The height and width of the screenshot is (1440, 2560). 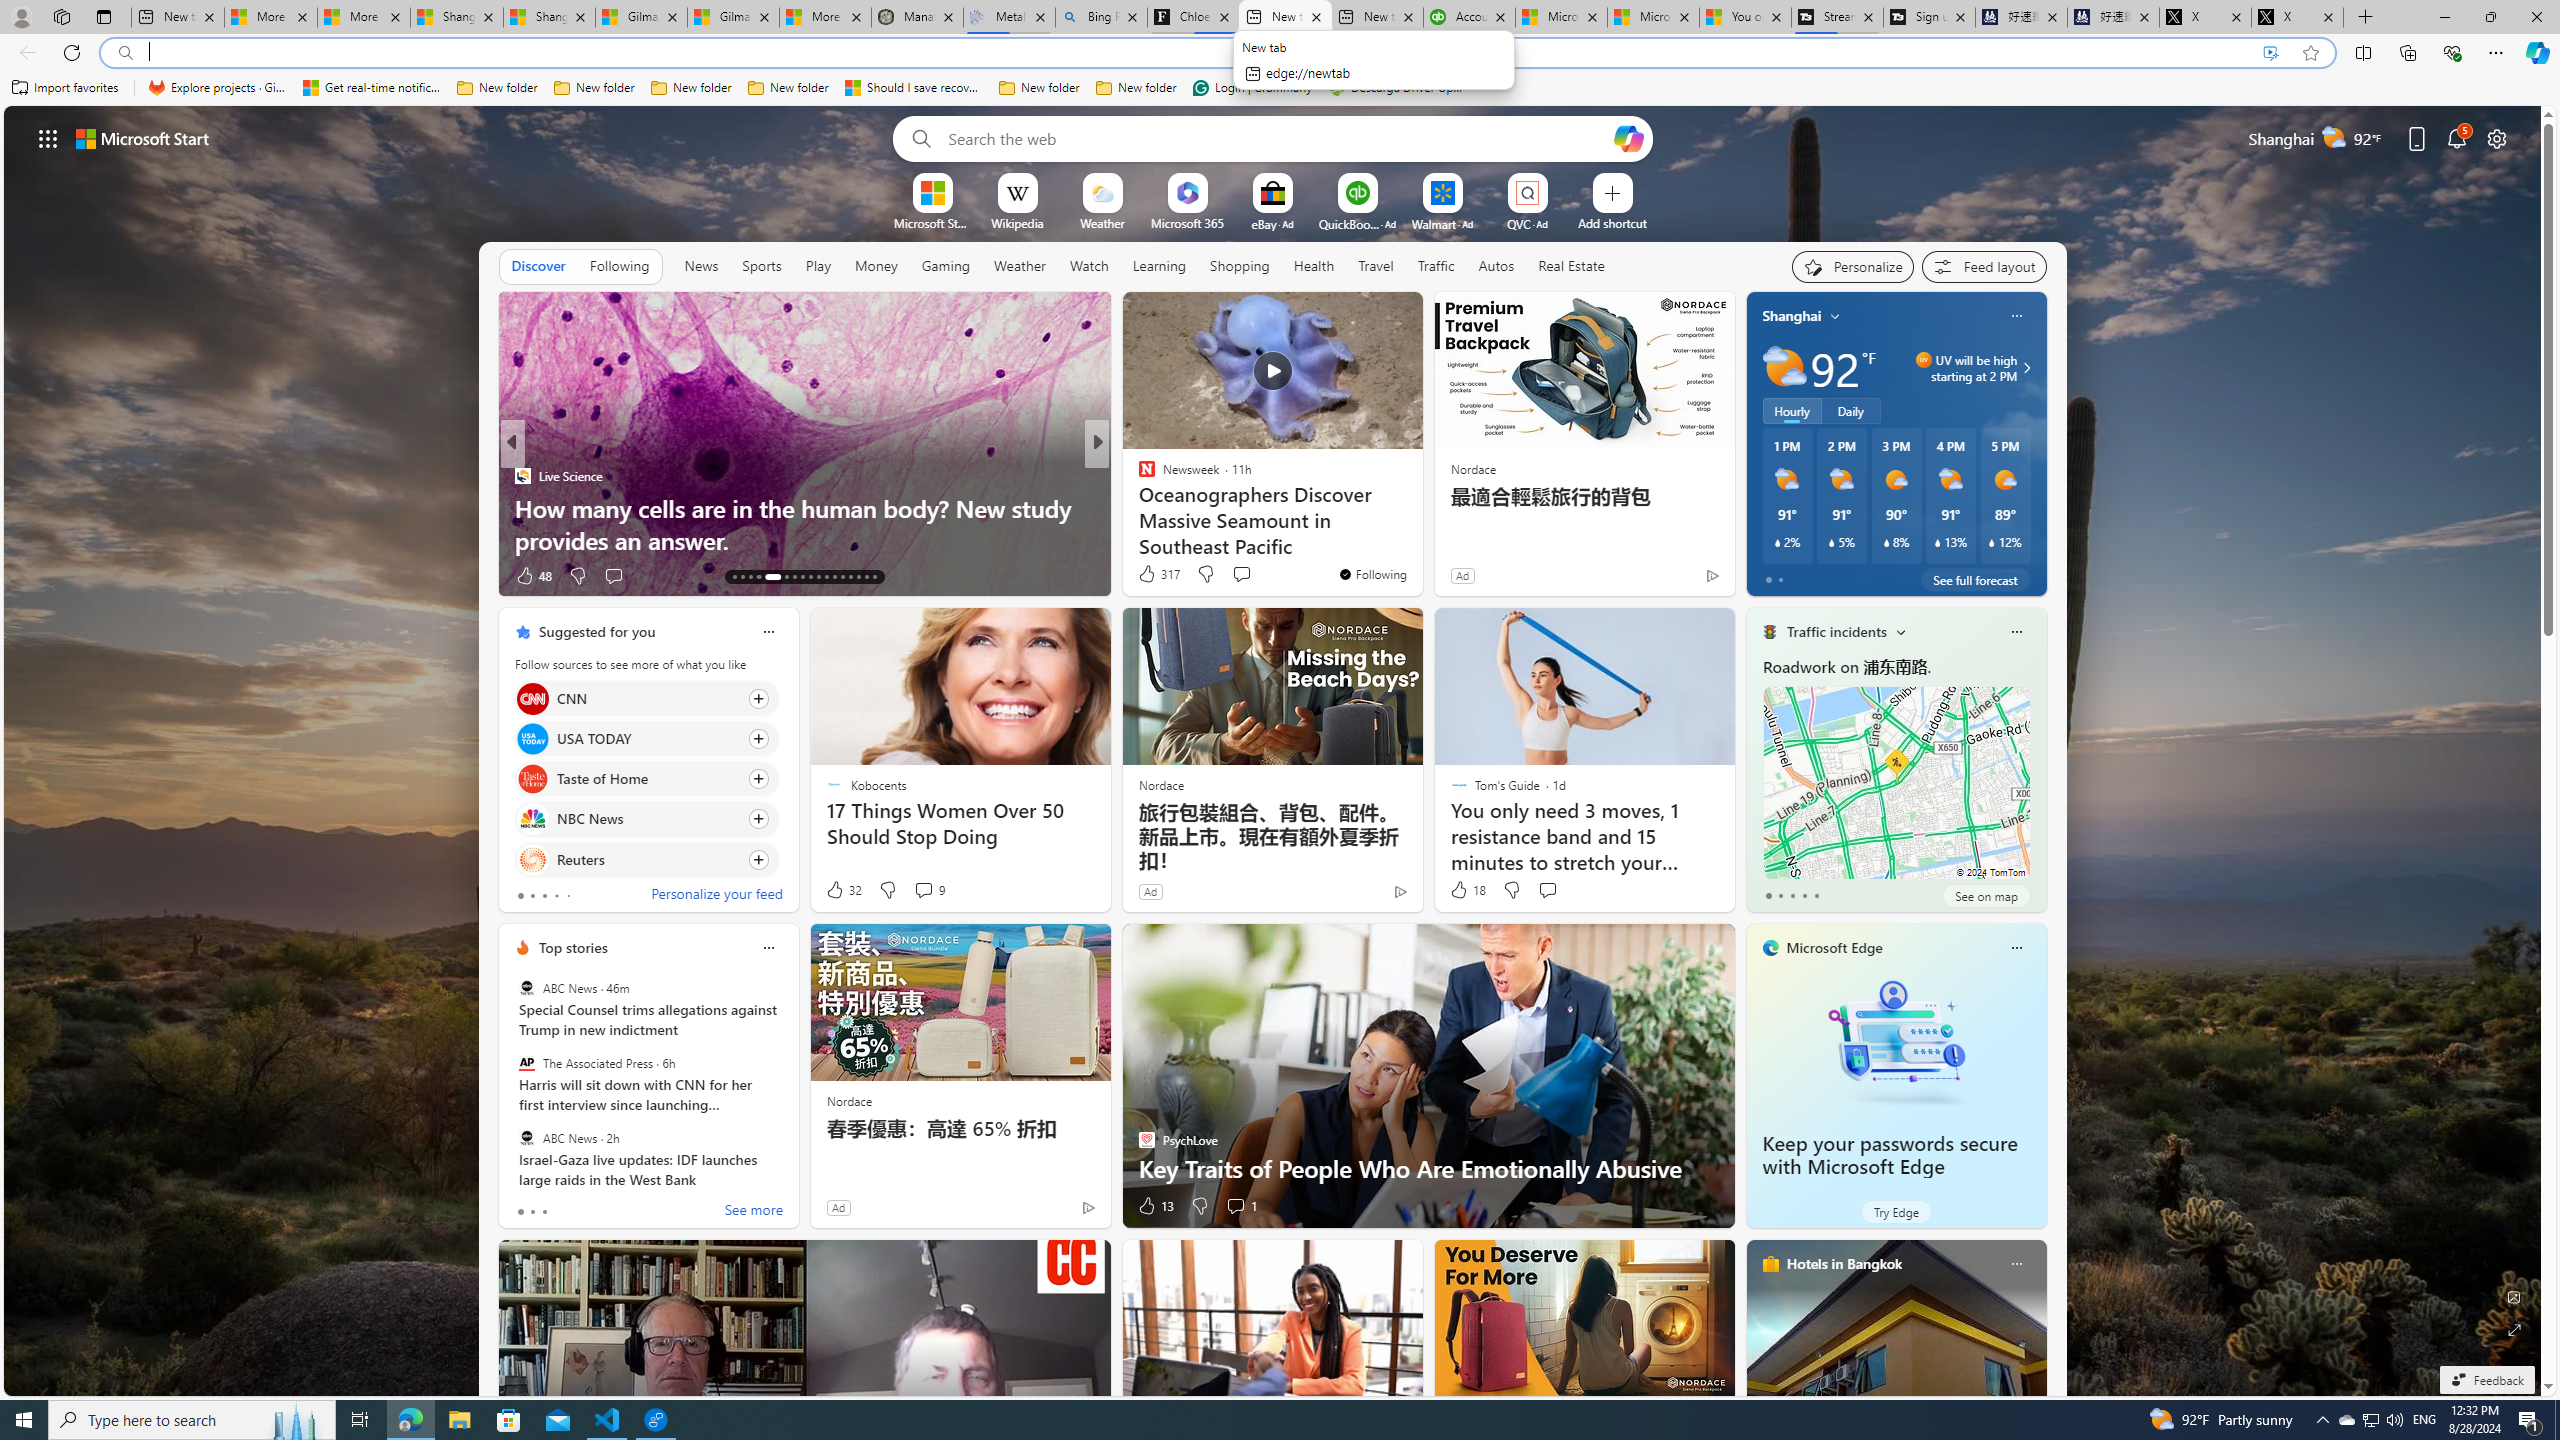 What do you see at coordinates (1136, 88) in the screenshot?
I see `New folder` at bounding box center [1136, 88].